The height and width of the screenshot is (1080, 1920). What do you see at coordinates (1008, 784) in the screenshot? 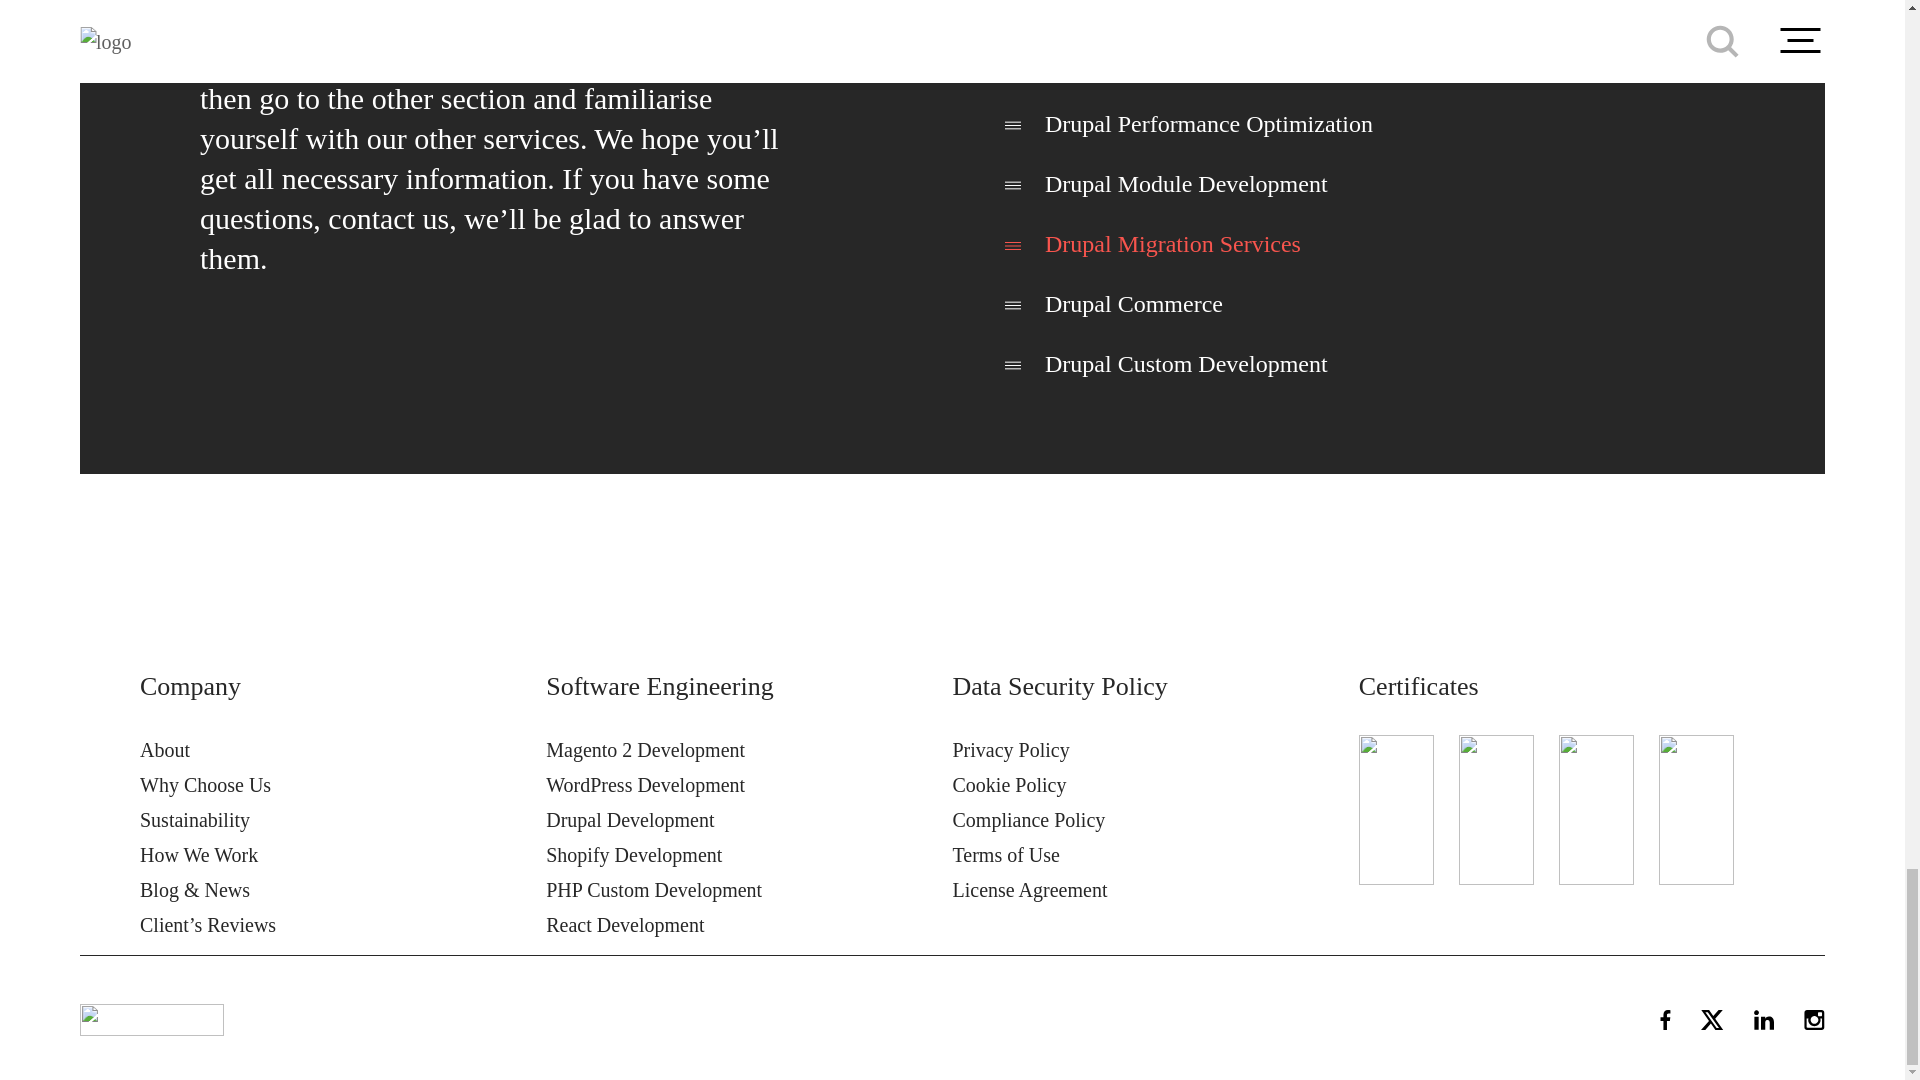
I see `Cookie Policy` at bounding box center [1008, 784].